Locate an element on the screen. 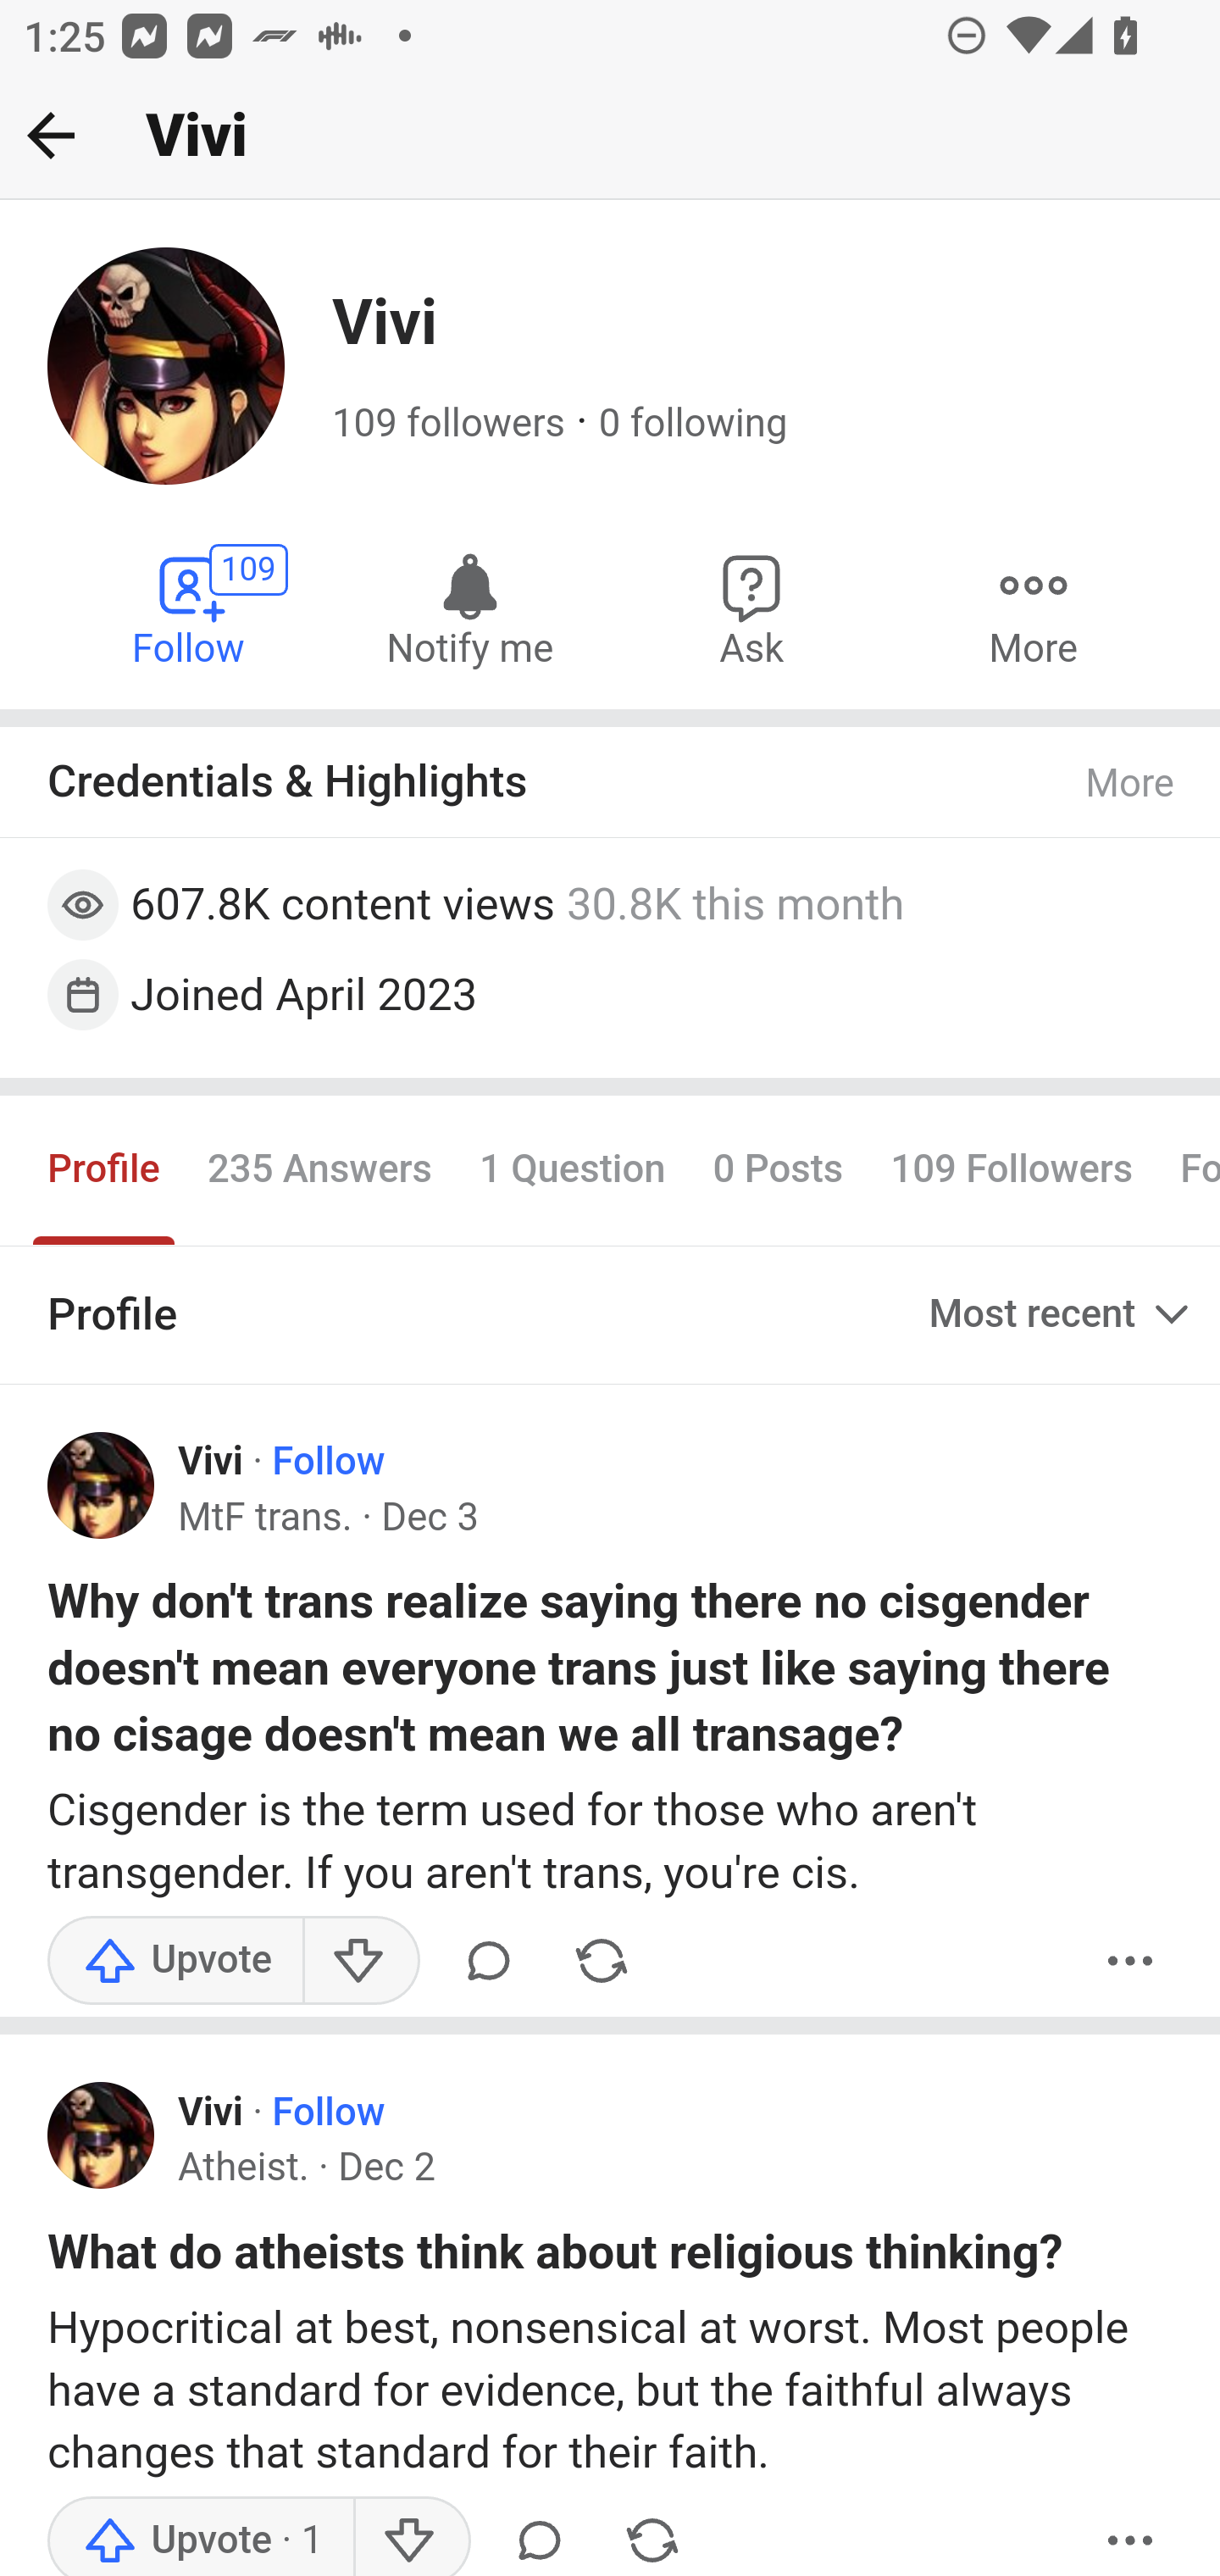 The width and height of the screenshot is (1220, 2576). More is located at coordinates (1033, 608).